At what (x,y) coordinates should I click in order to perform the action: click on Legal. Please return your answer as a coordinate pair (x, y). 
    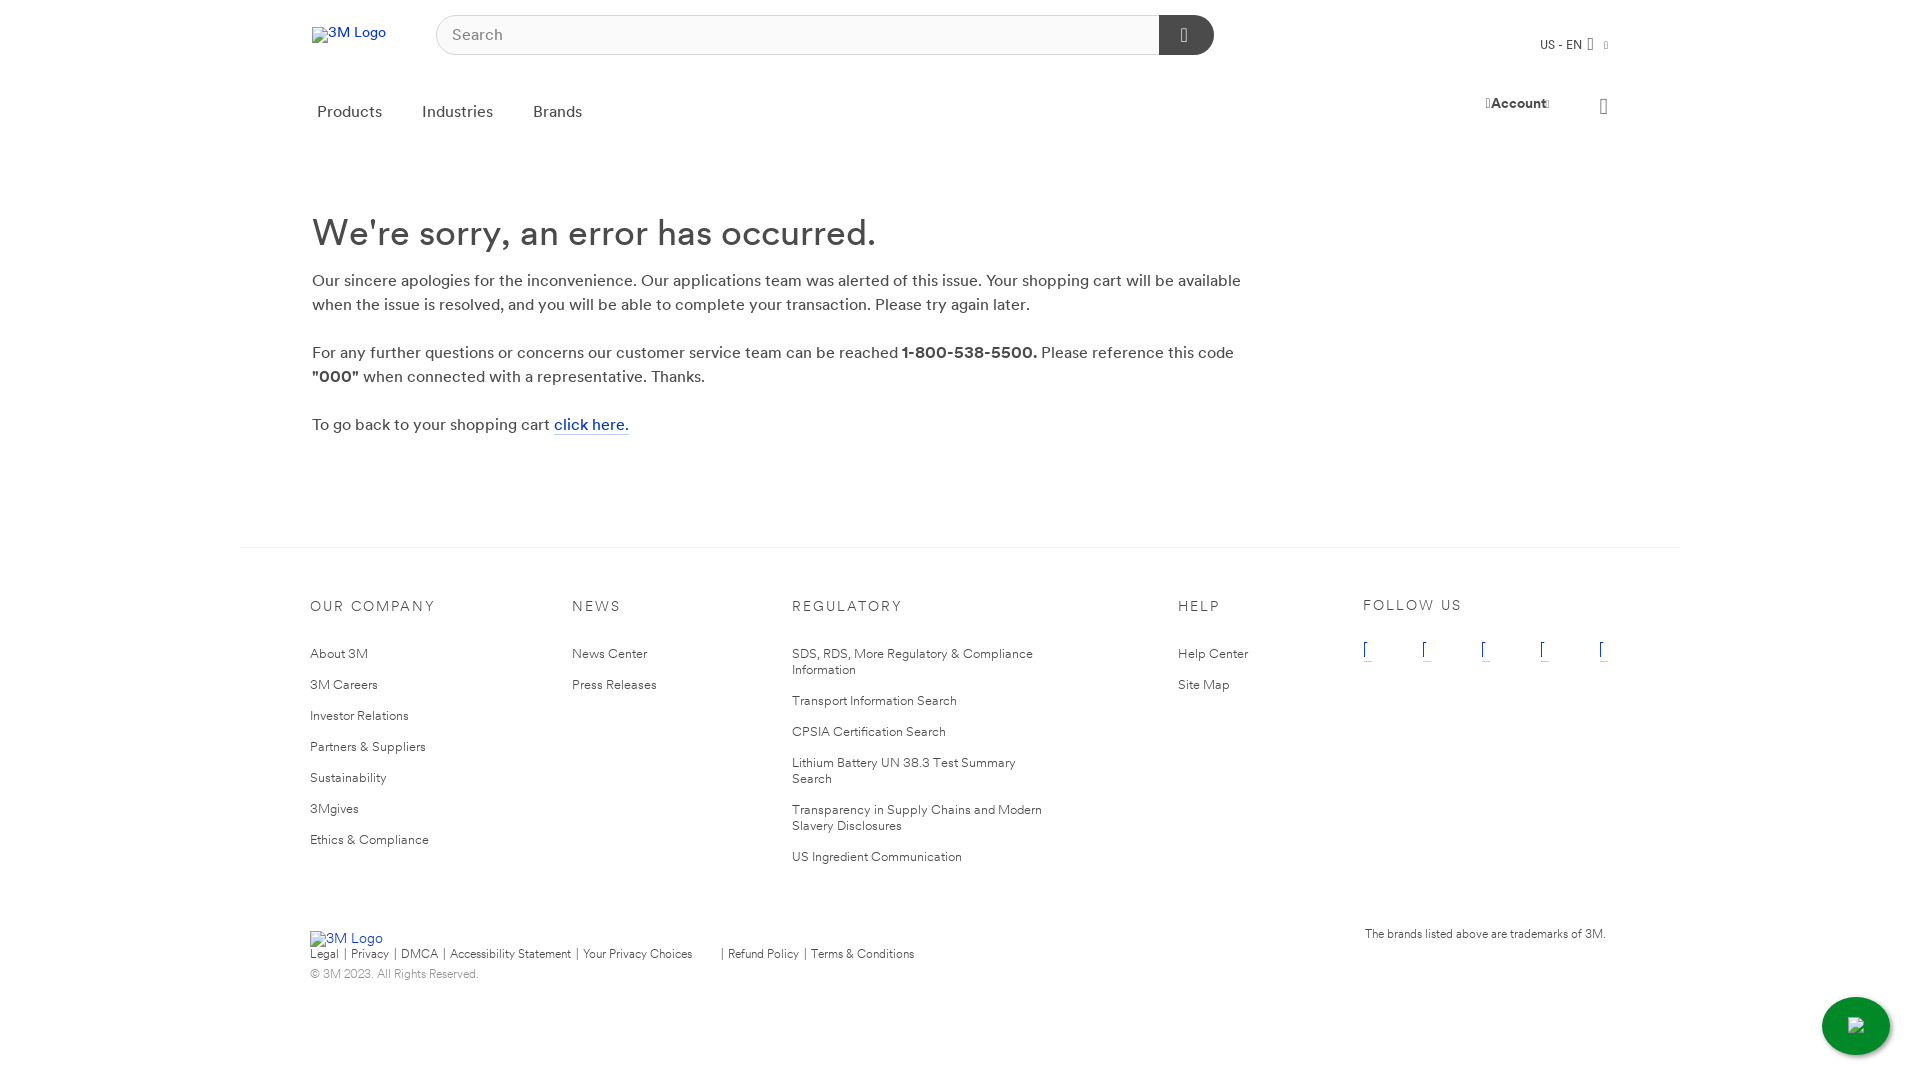
    Looking at the image, I should click on (324, 956).